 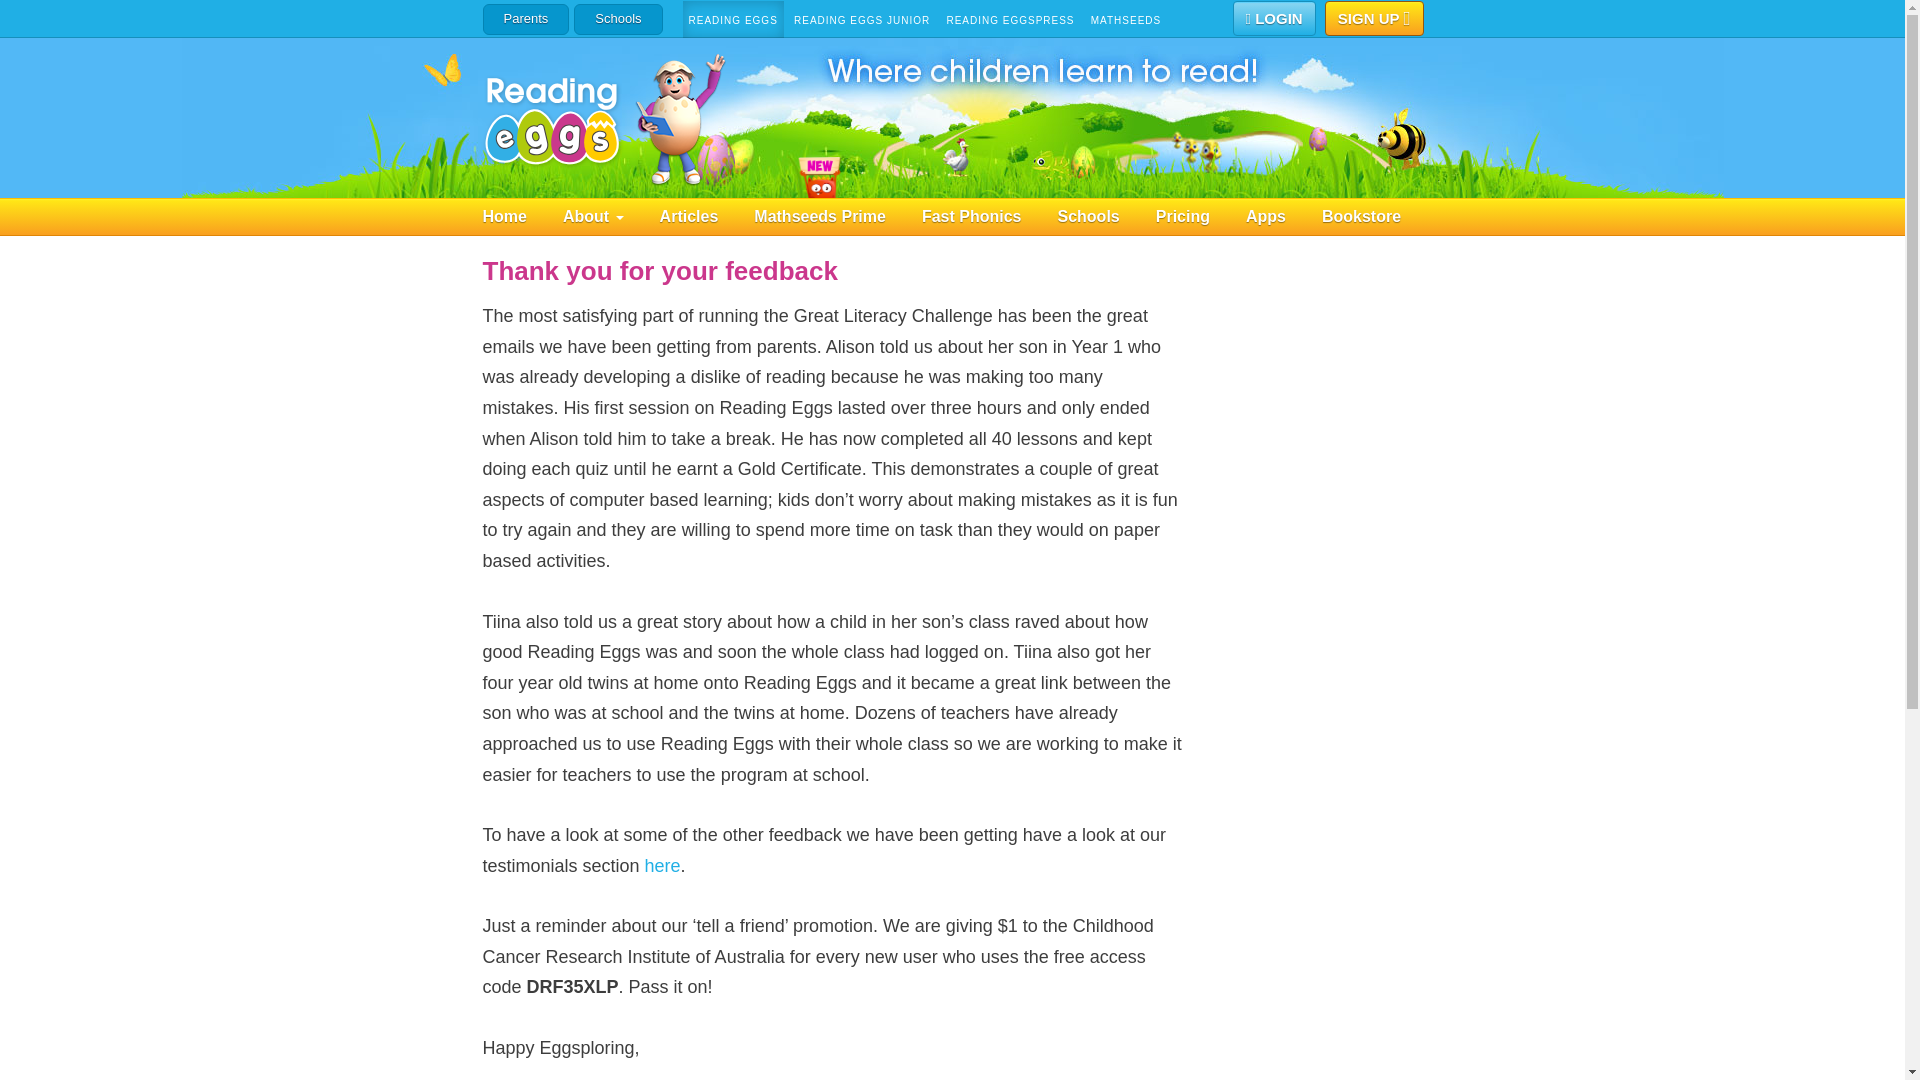 I want to click on SIGN UP, so click(x=1374, y=18).